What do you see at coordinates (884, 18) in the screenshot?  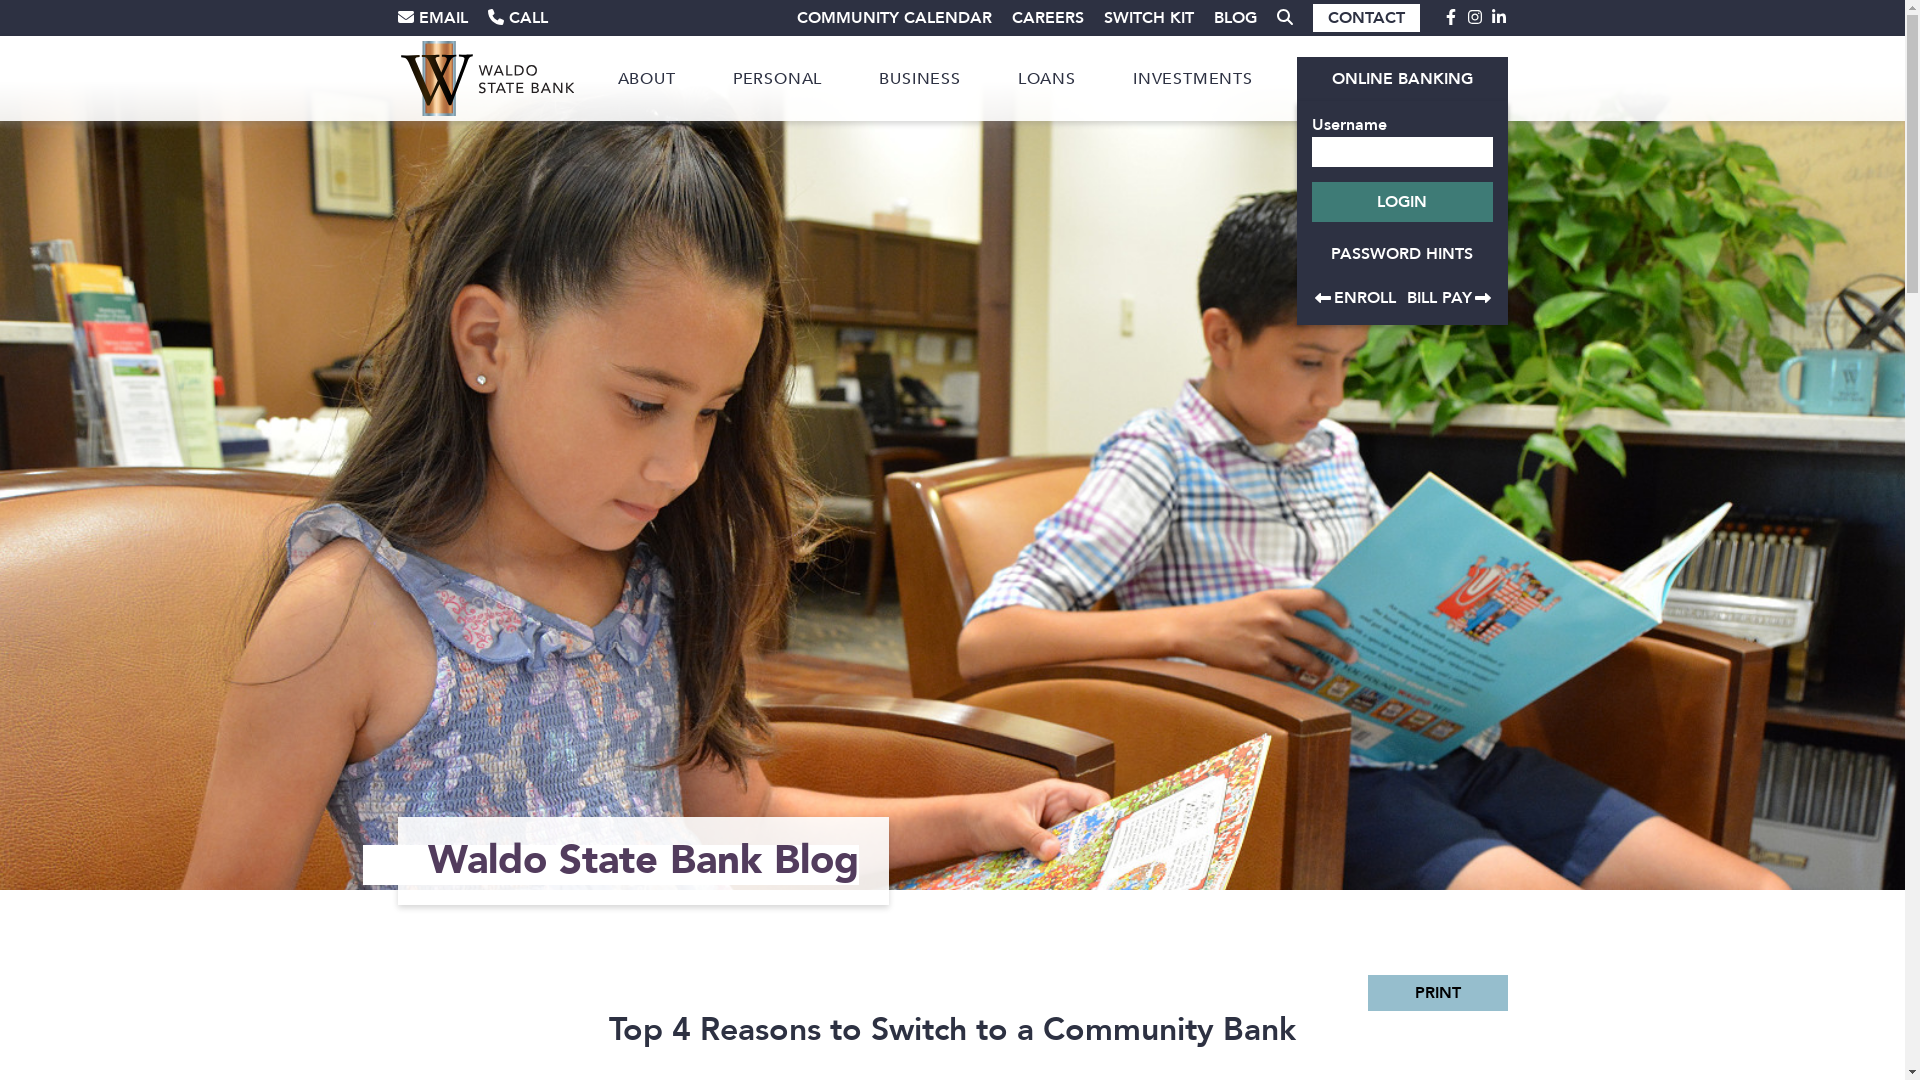 I see `COMMUNITY CALENDAR` at bounding box center [884, 18].